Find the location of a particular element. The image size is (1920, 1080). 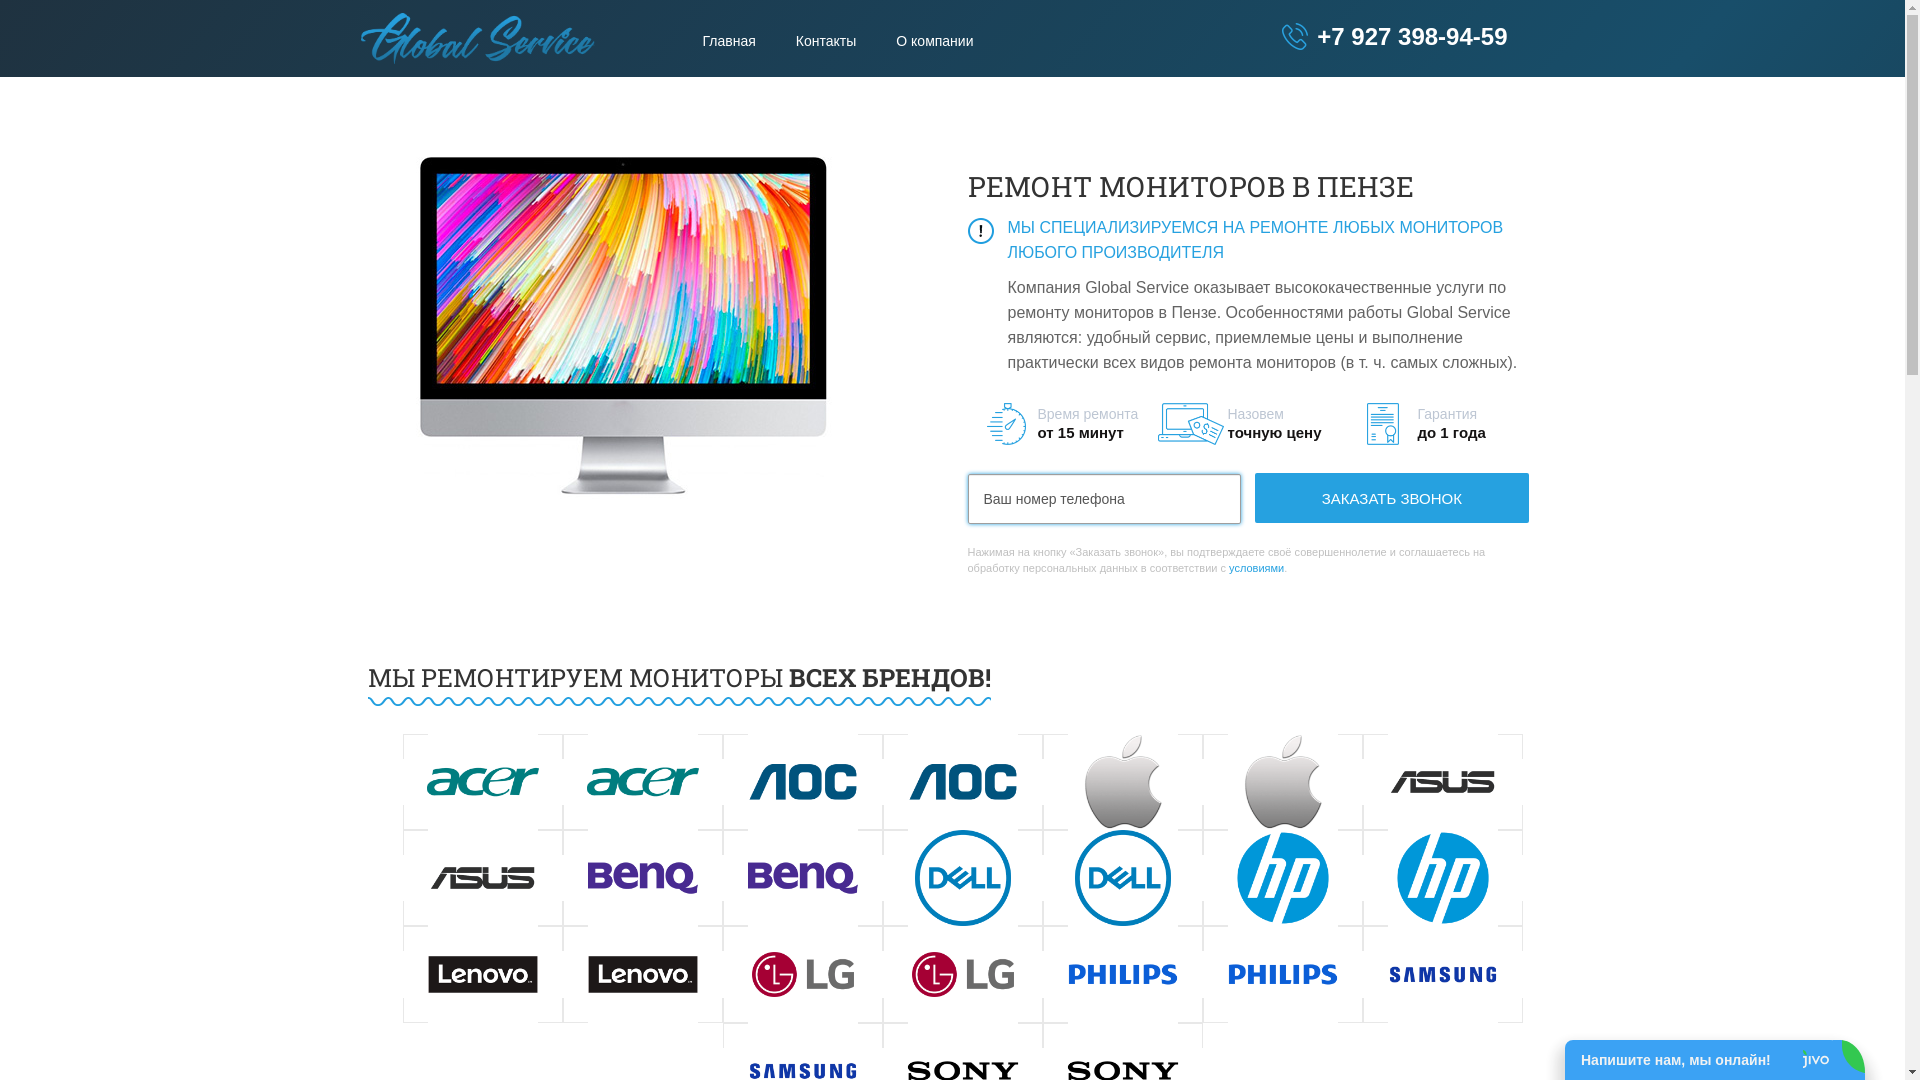

+7 927 398-94-59 is located at coordinates (1394, 36).